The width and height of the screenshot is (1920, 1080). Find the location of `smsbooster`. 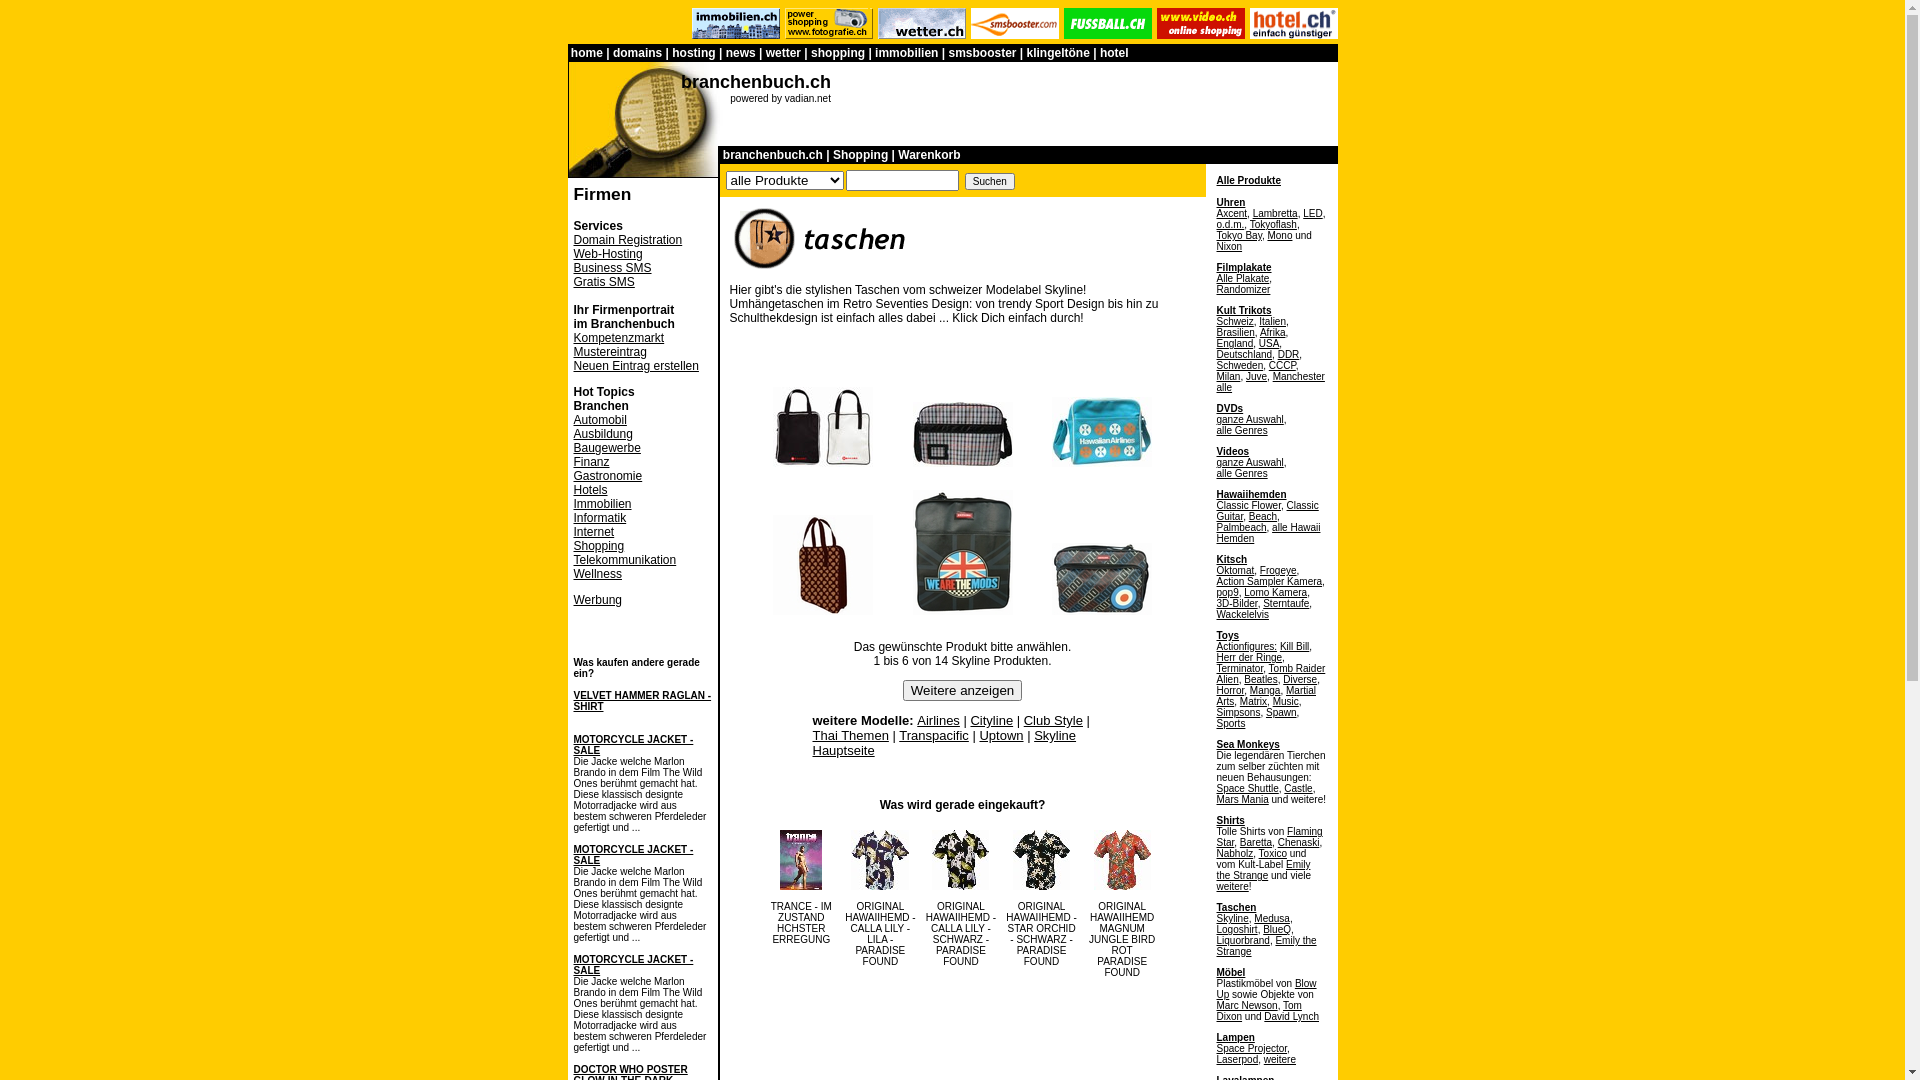

smsbooster is located at coordinates (982, 53).